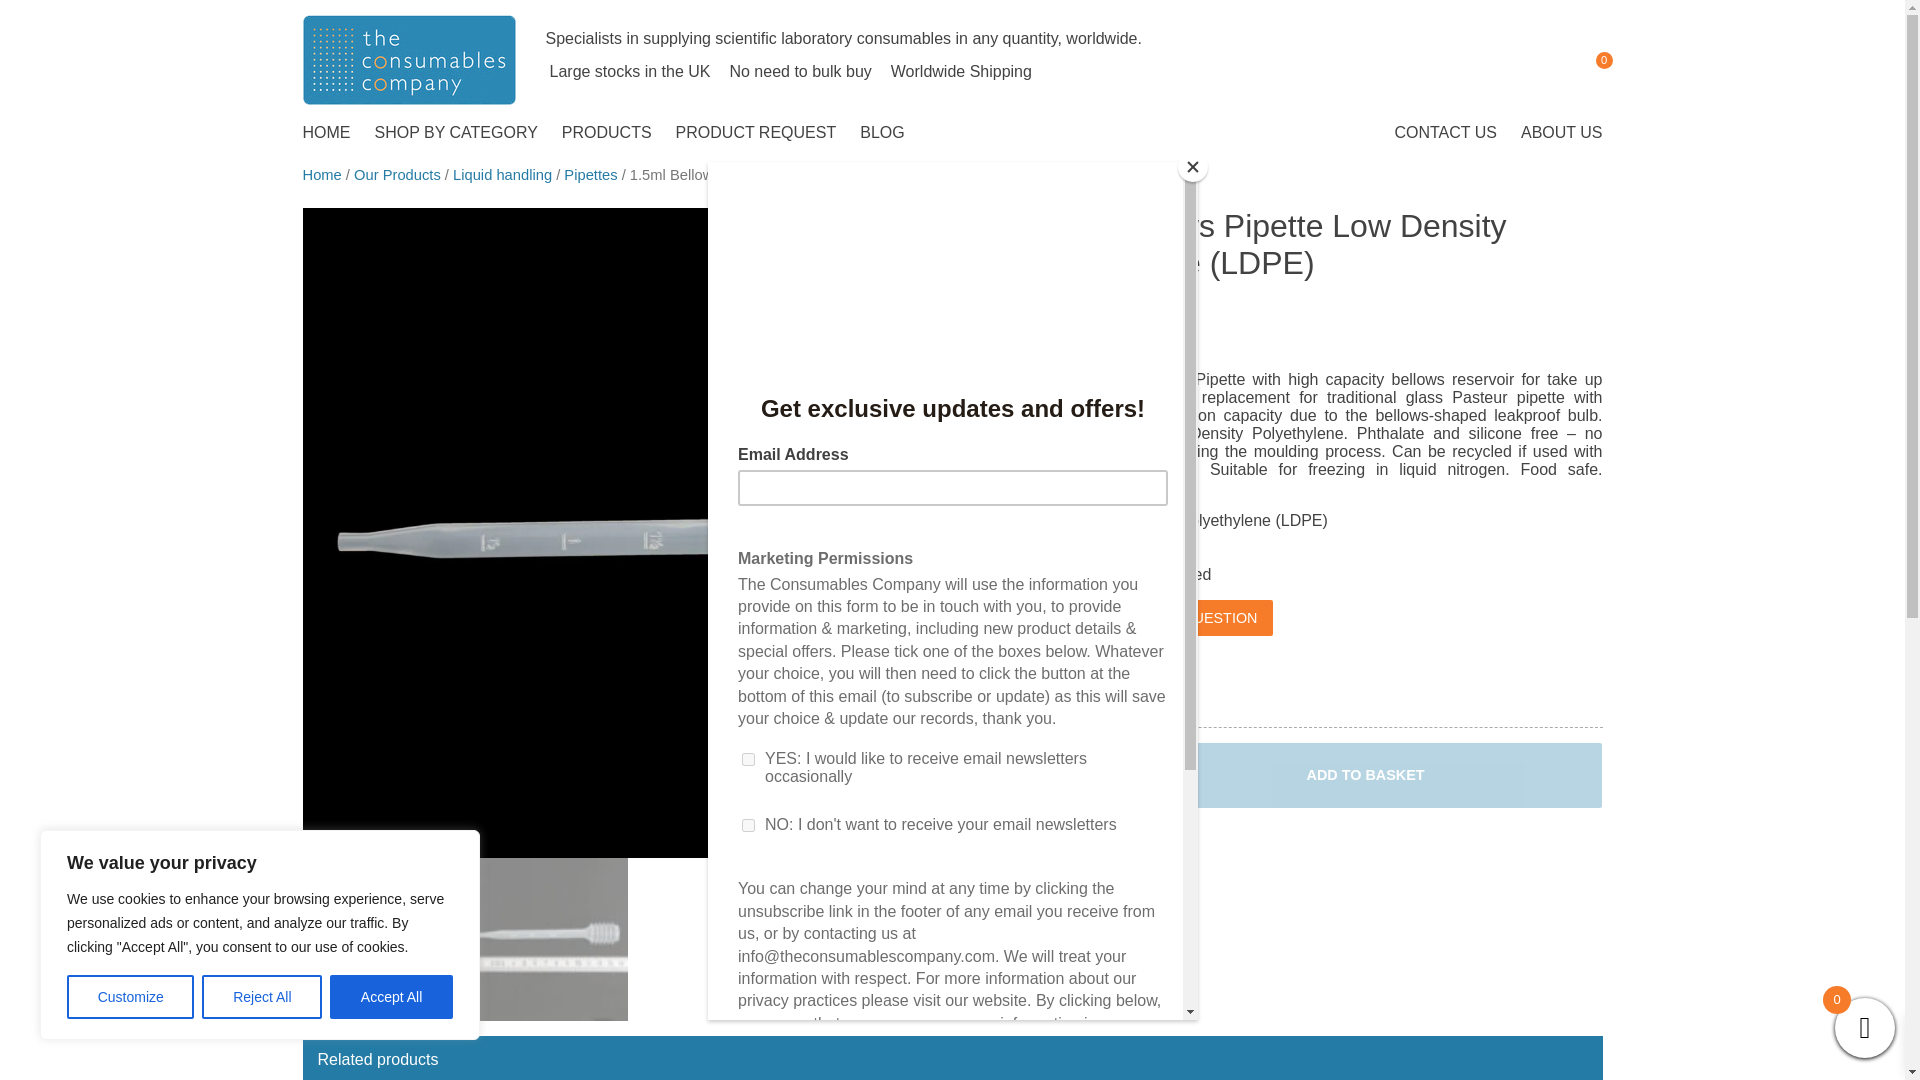 The width and height of the screenshot is (1920, 1080). What do you see at coordinates (502, 174) in the screenshot?
I see `Liquid handling` at bounding box center [502, 174].